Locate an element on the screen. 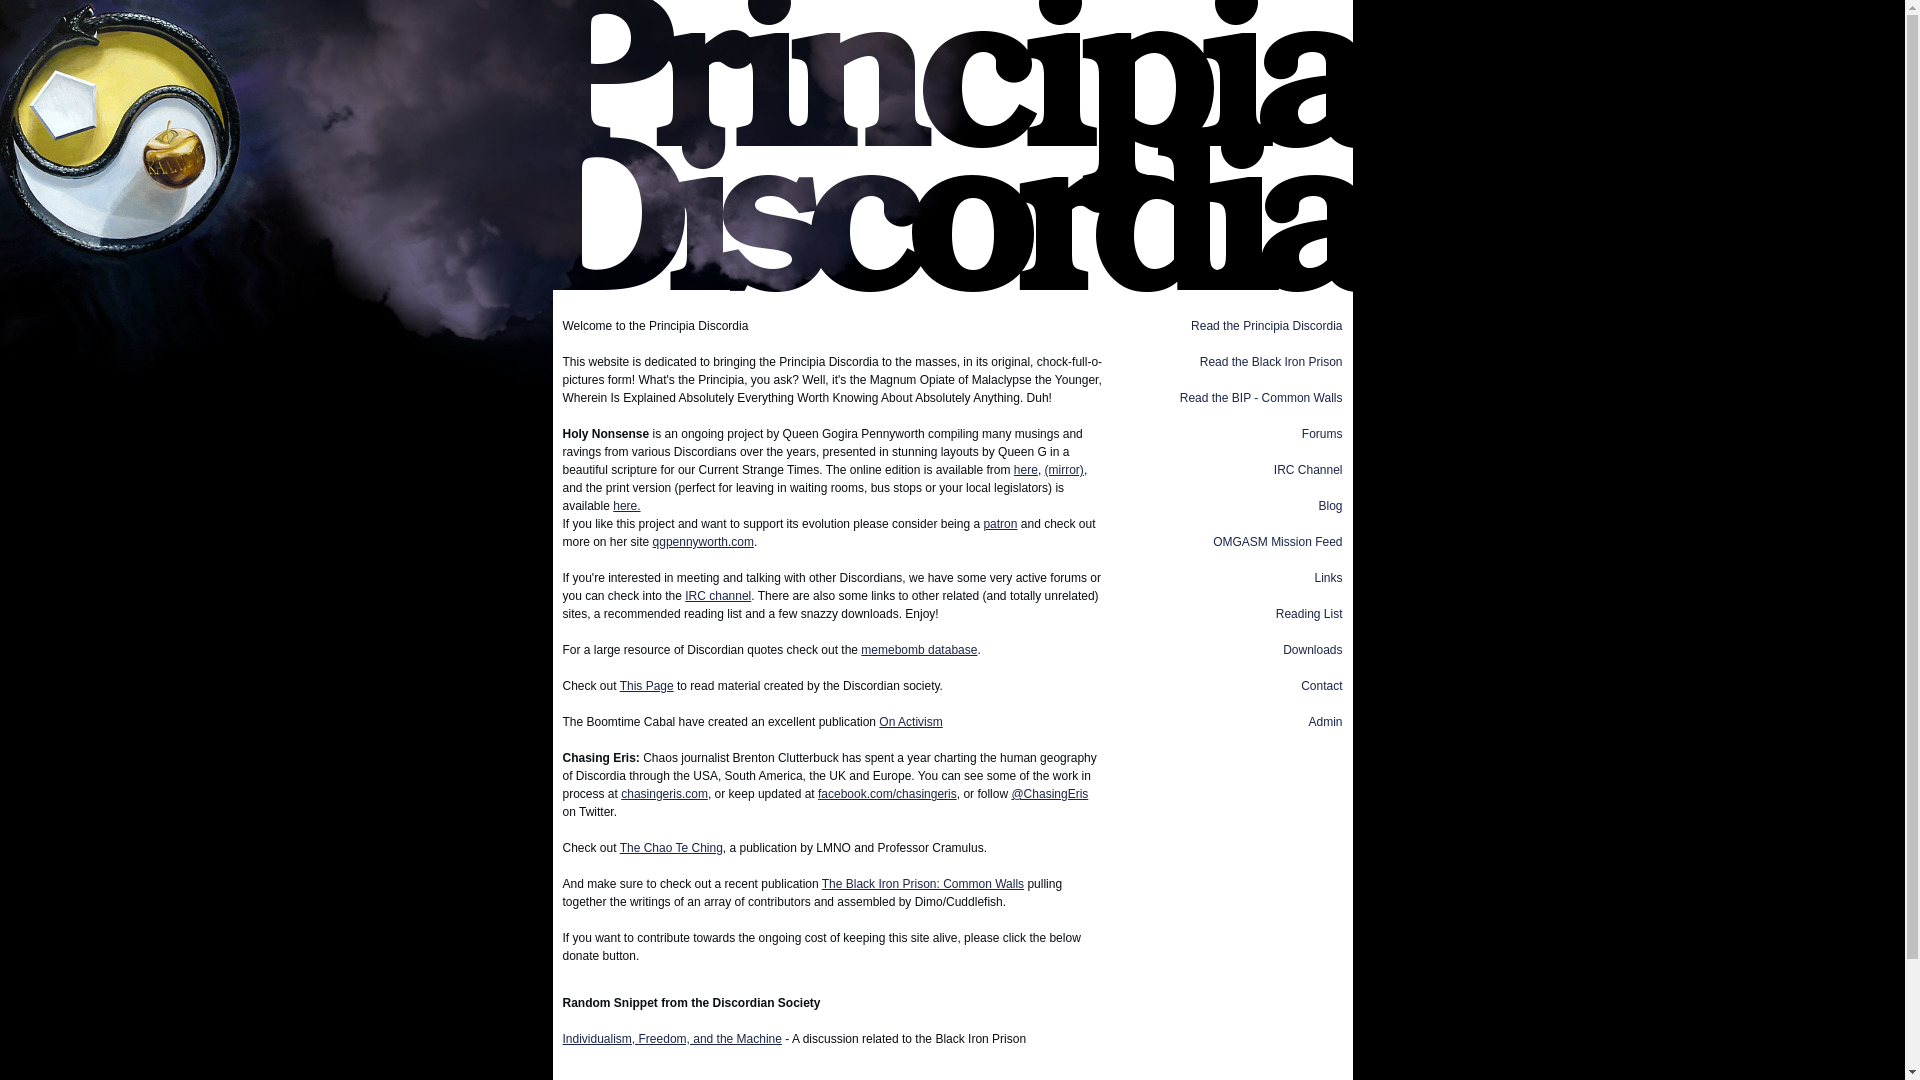 This screenshot has width=1920, height=1080. Read the Black Iron Prison is located at coordinates (1271, 362).